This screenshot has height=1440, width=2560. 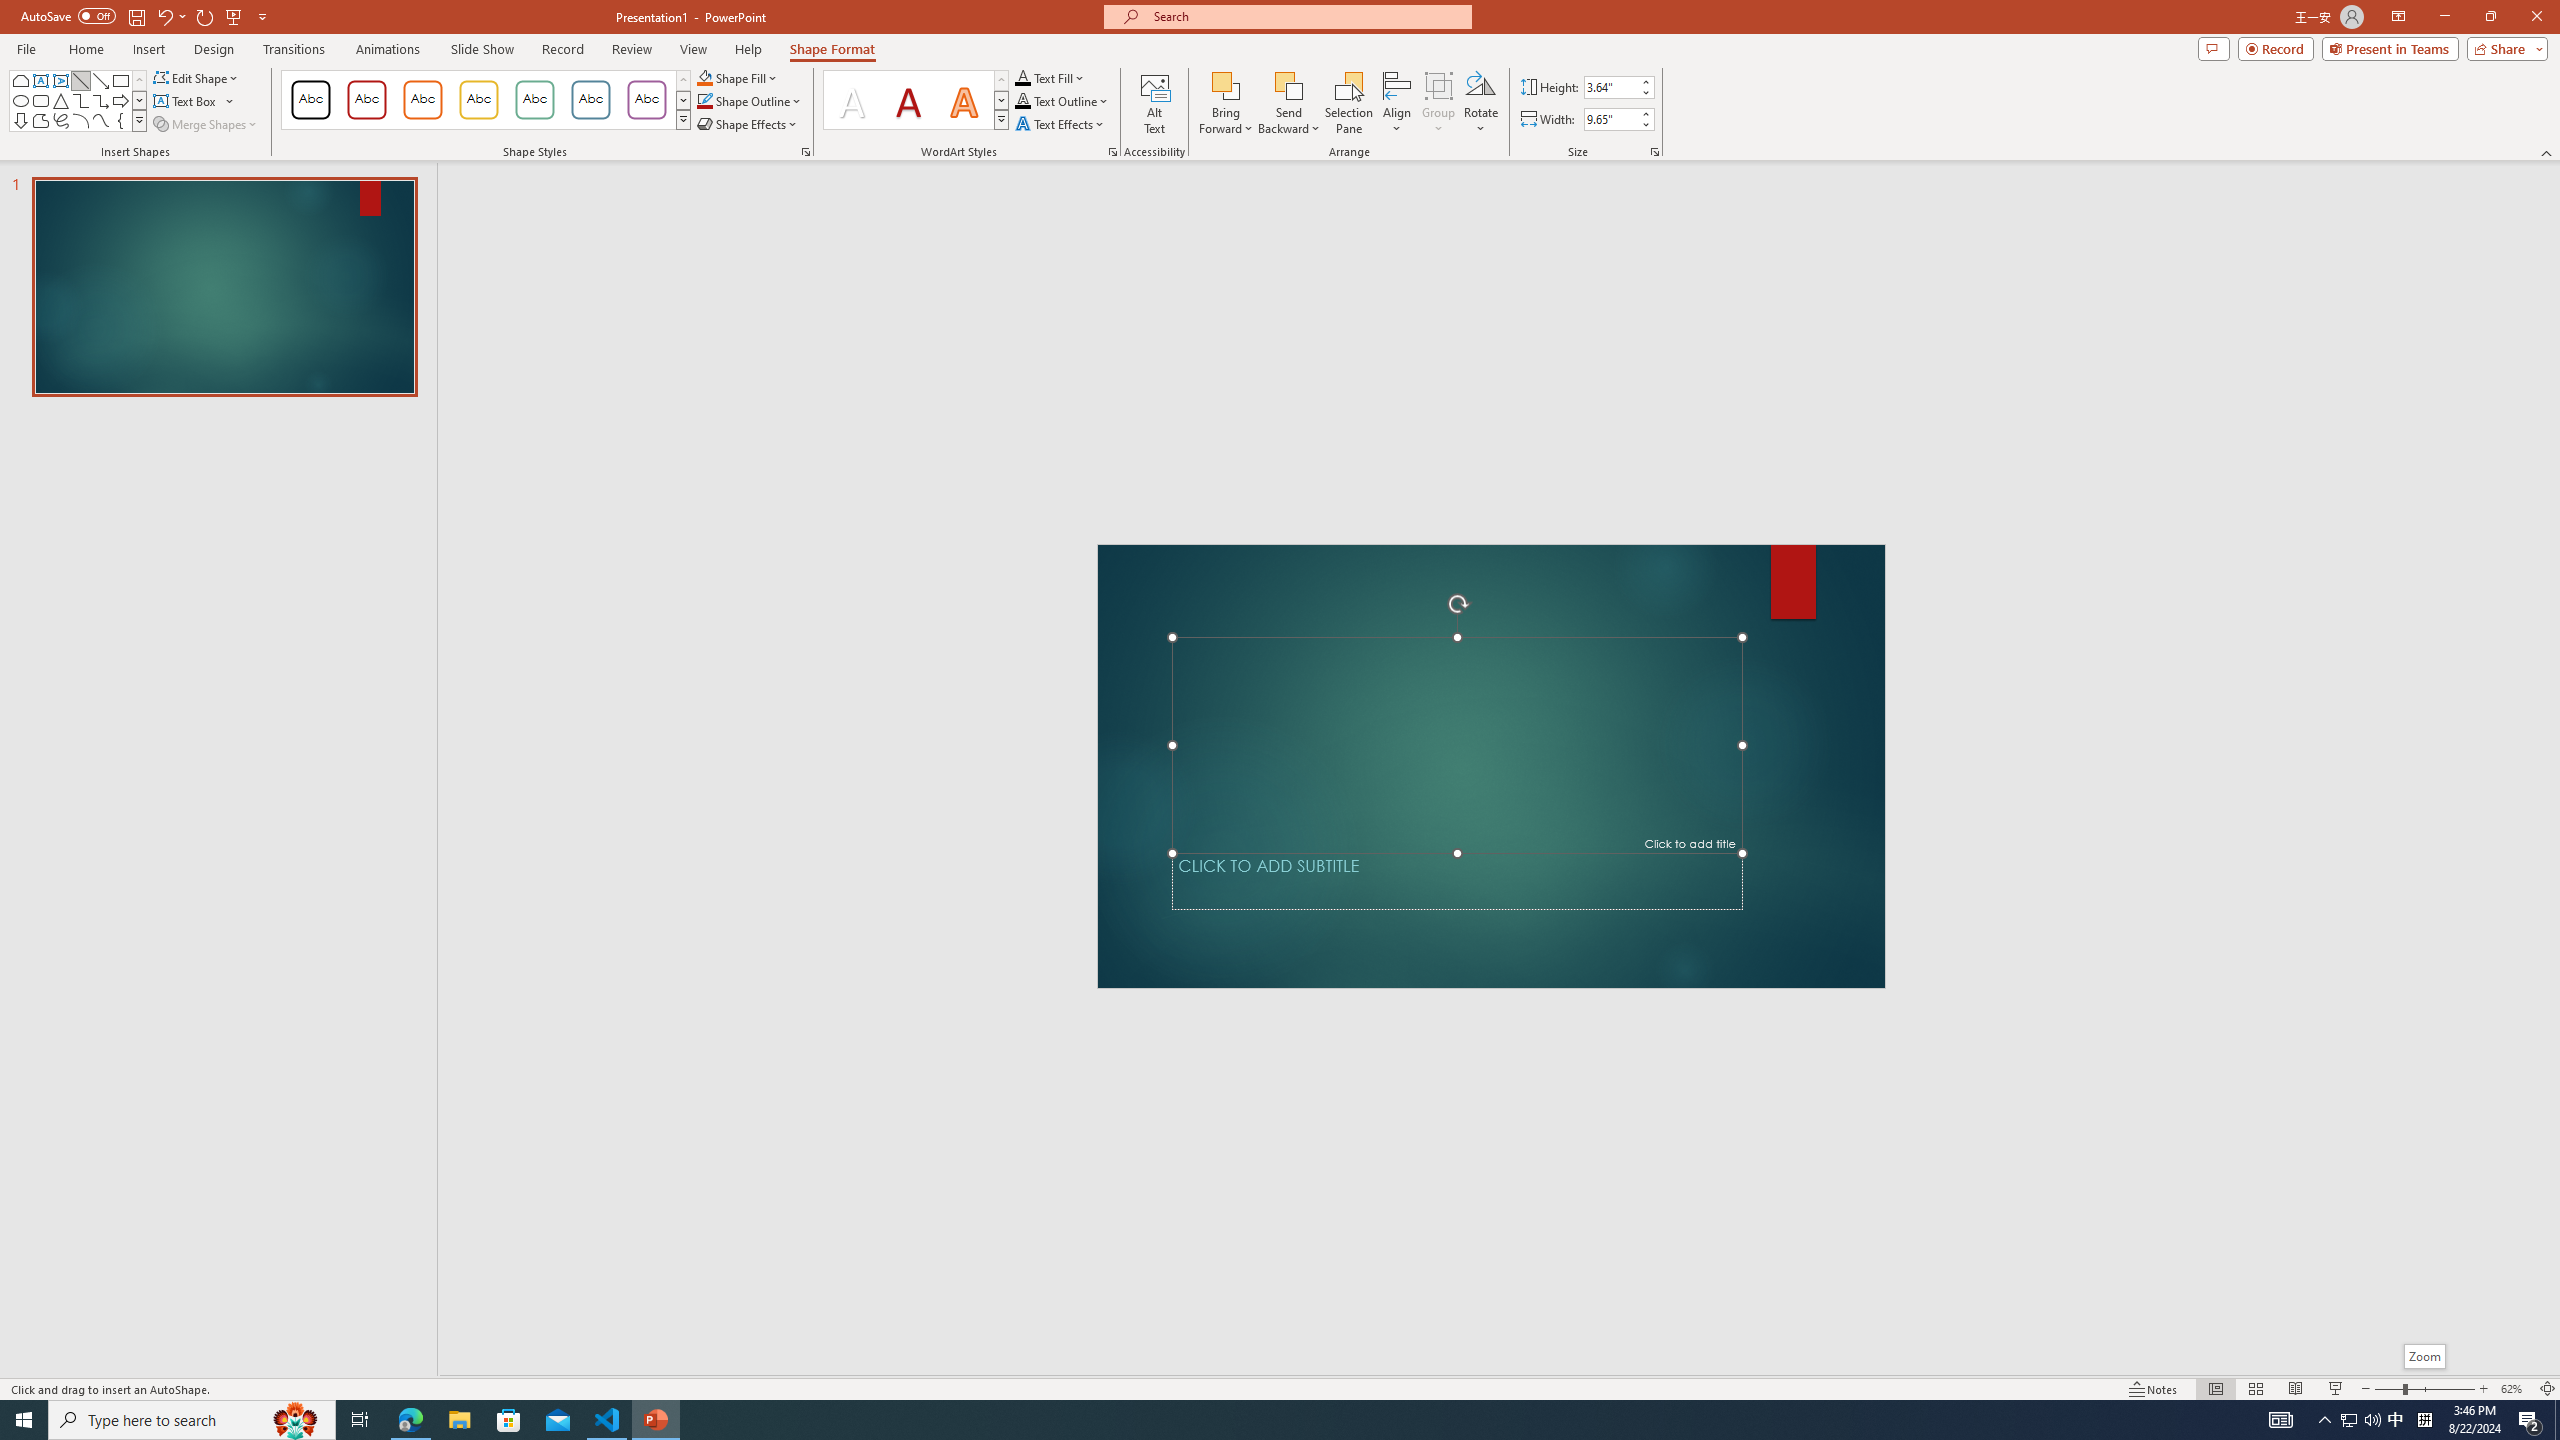 What do you see at coordinates (101, 120) in the screenshot?
I see `Curve` at bounding box center [101, 120].